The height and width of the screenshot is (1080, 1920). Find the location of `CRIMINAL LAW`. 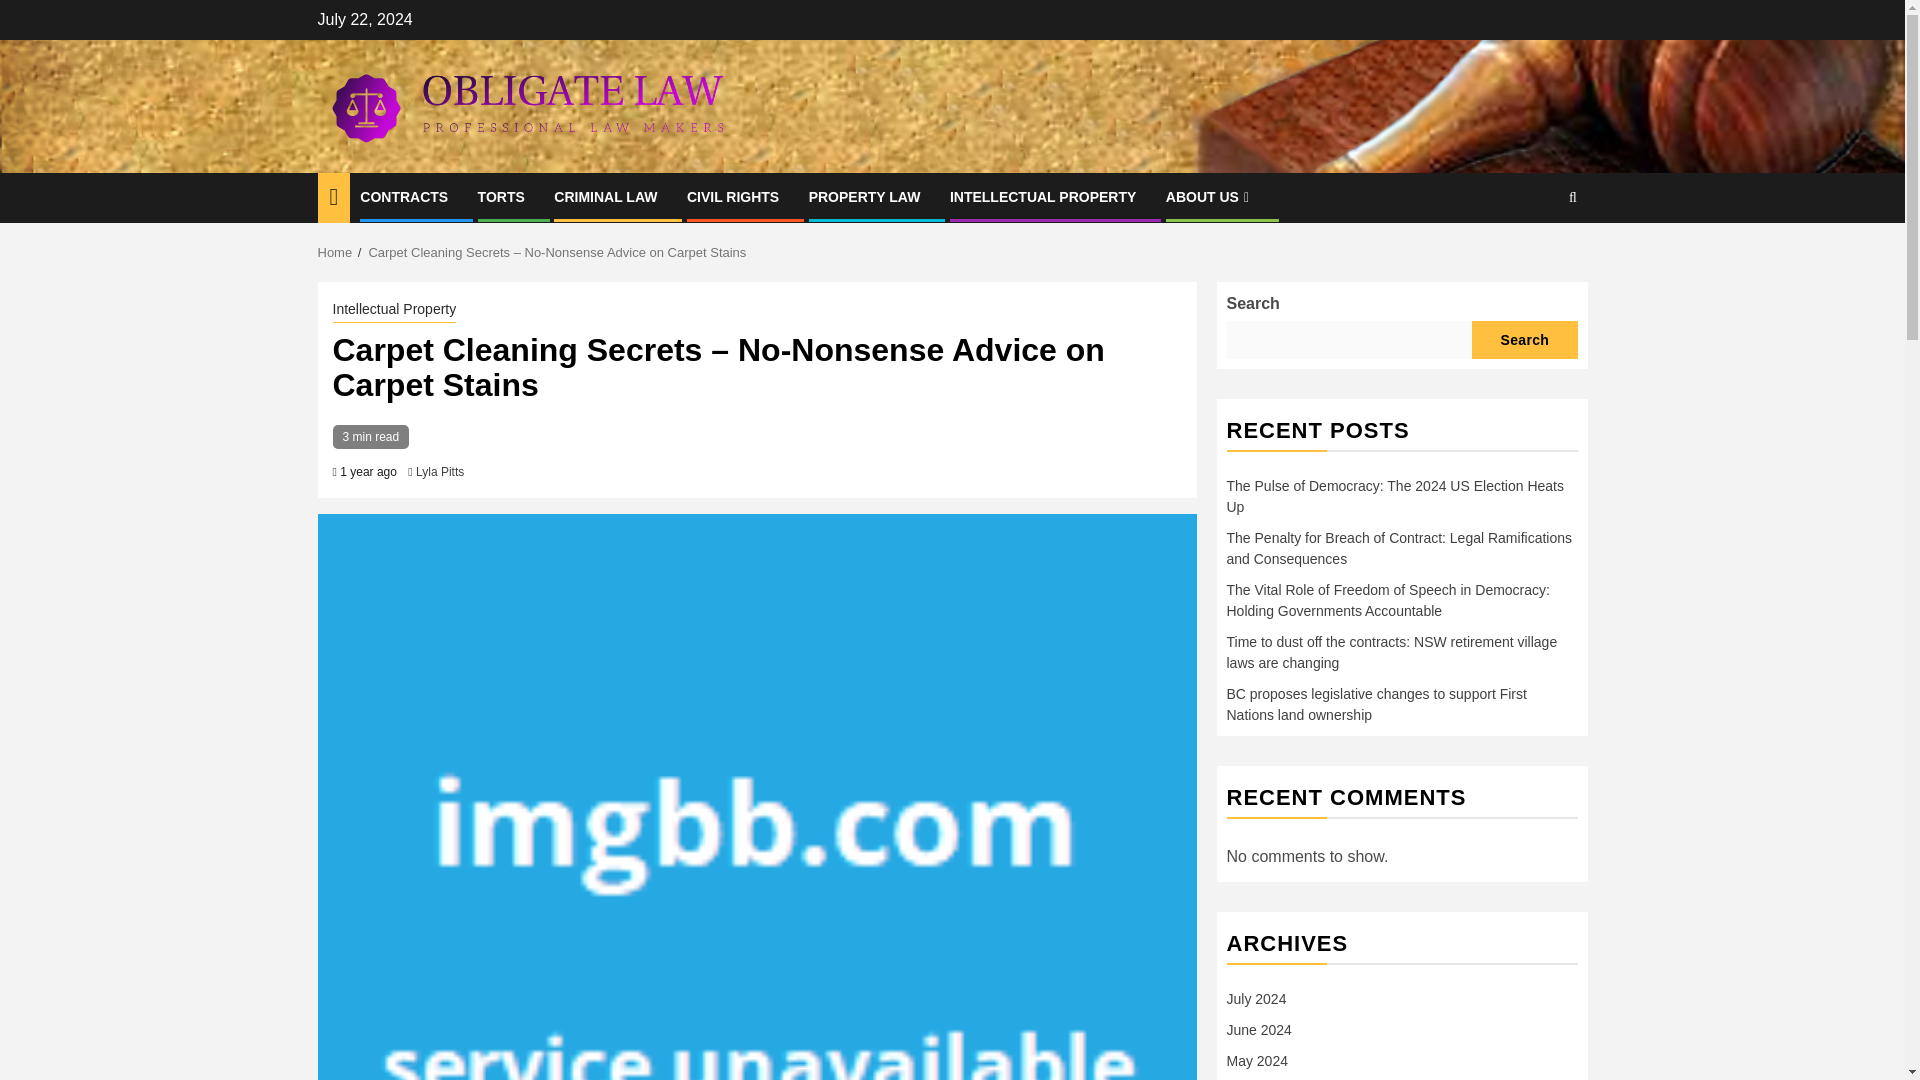

CRIMINAL LAW is located at coordinates (605, 197).